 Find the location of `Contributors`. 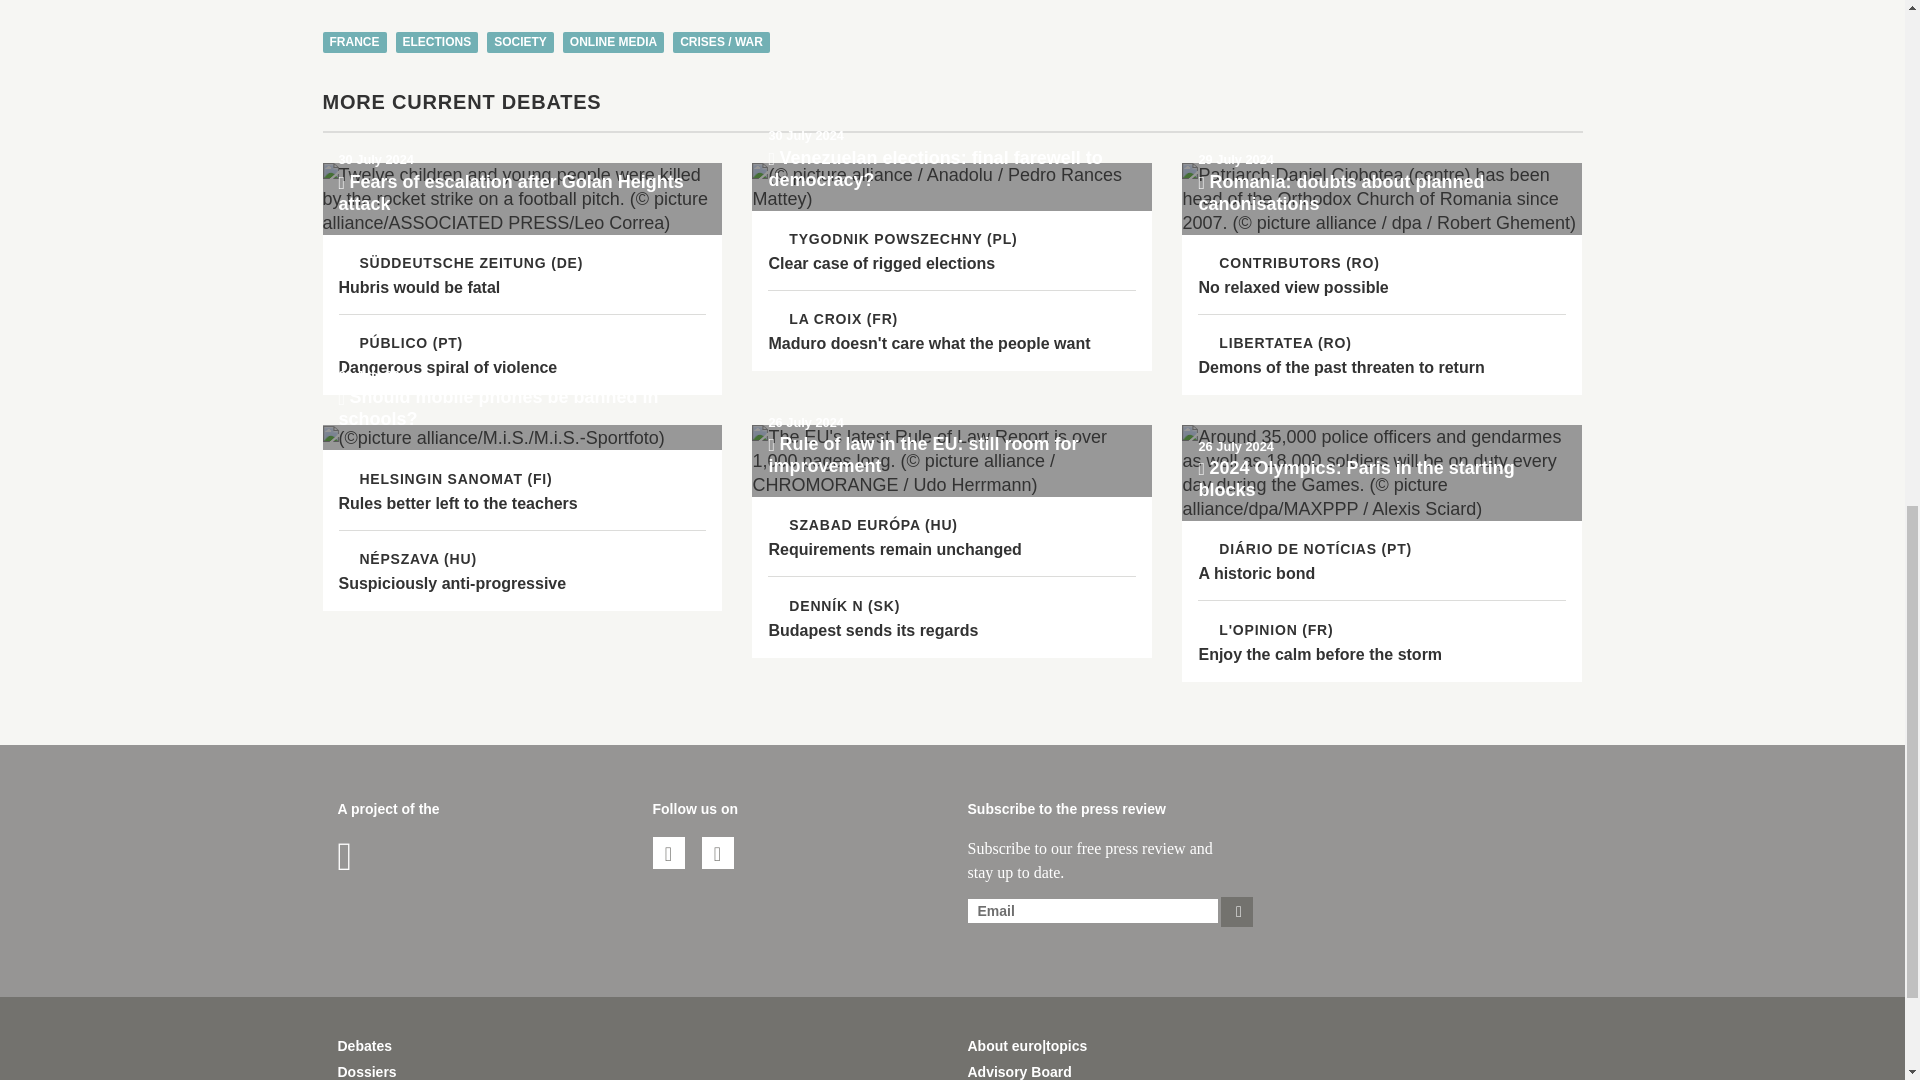

Contributors is located at coordinates (1289, 262).